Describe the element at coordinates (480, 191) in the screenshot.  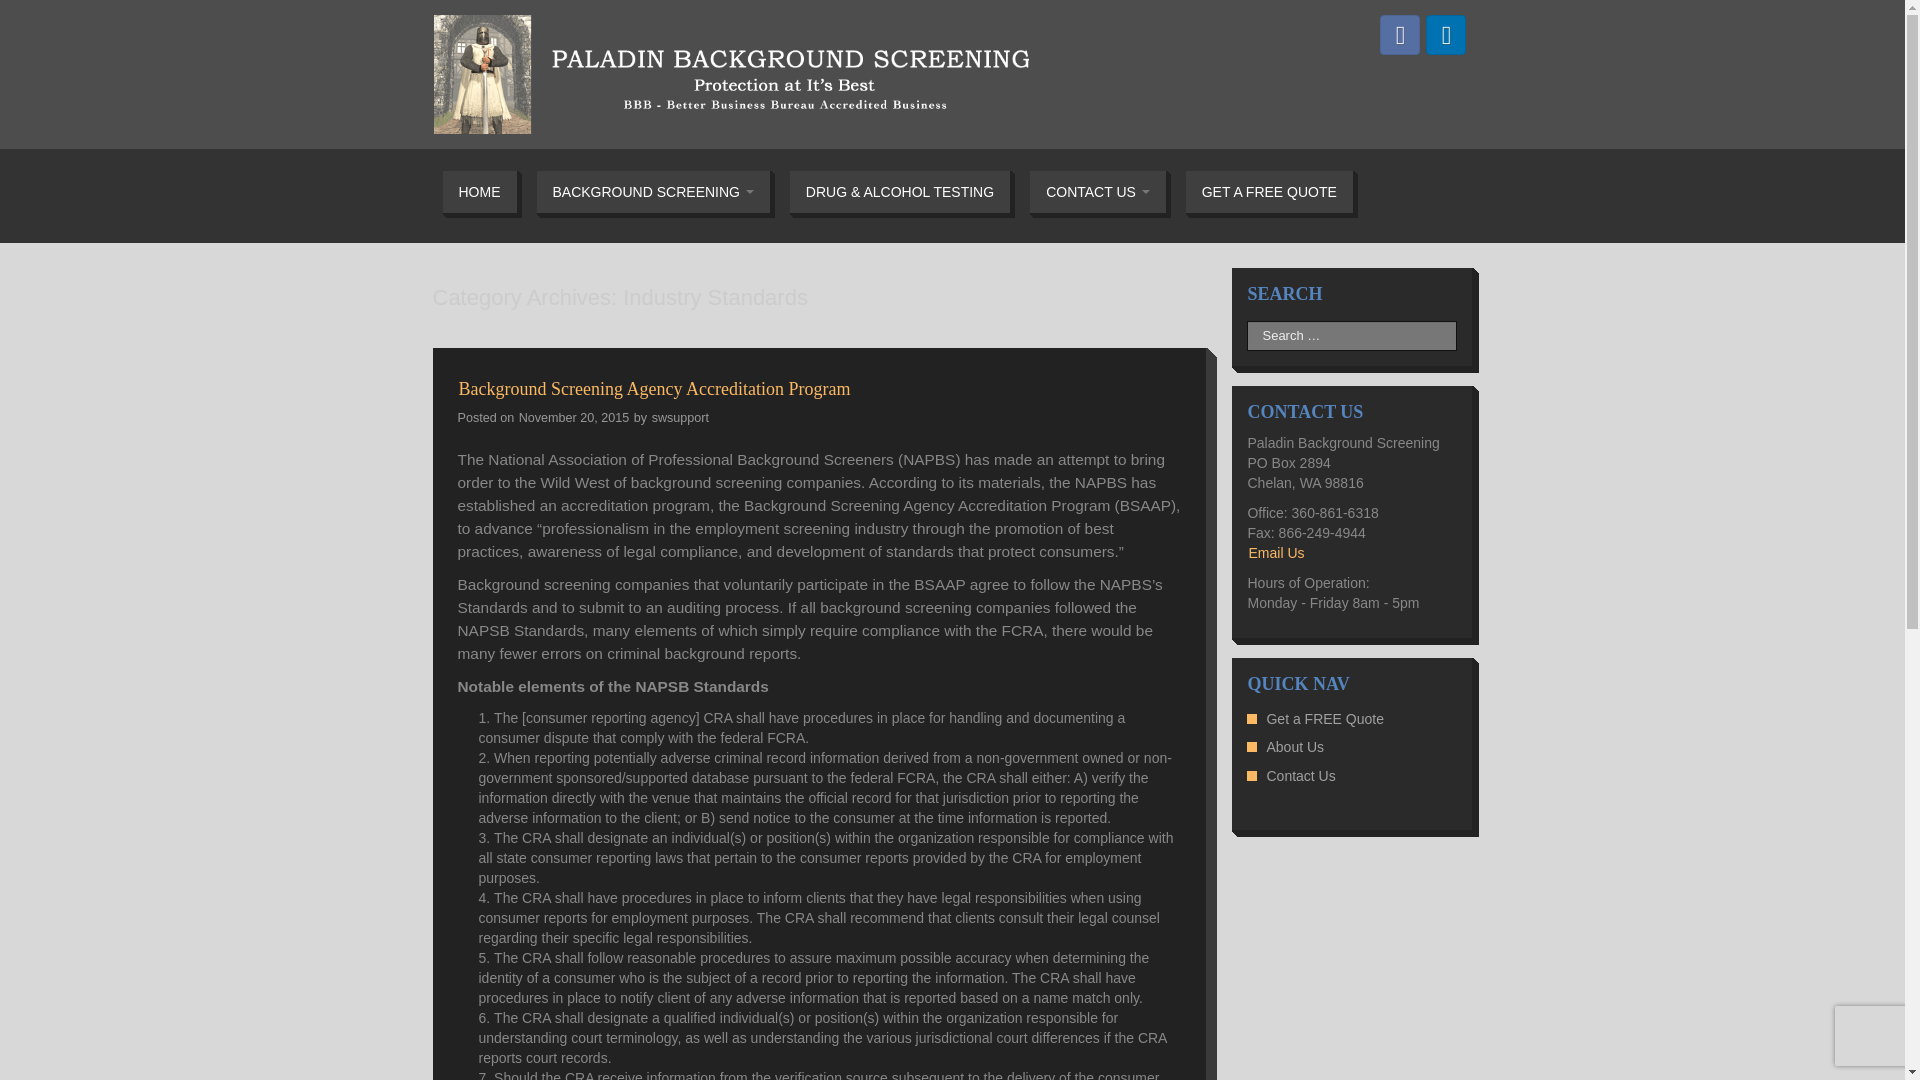
I see `HOME` at that location.